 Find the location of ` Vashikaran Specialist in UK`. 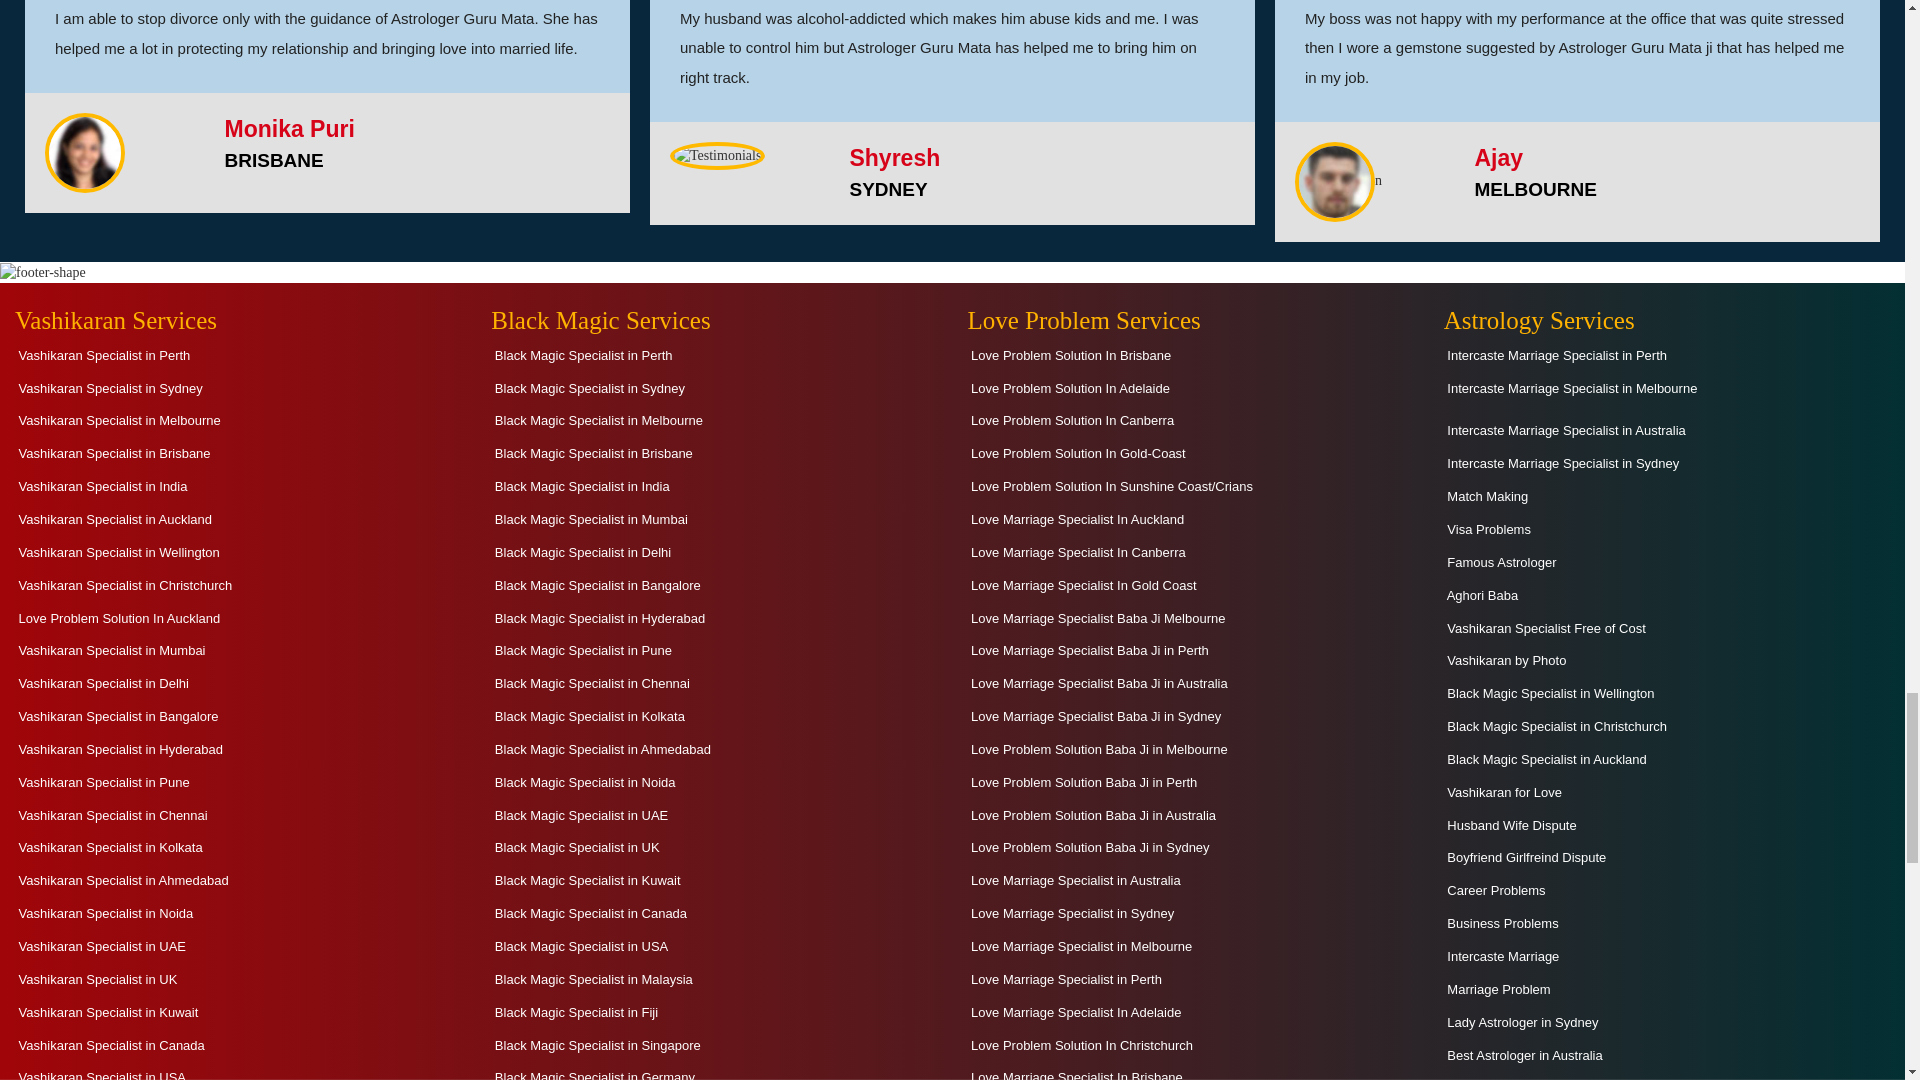

 Vashikaran Specialist in UK is located at coordinates (96, 979).